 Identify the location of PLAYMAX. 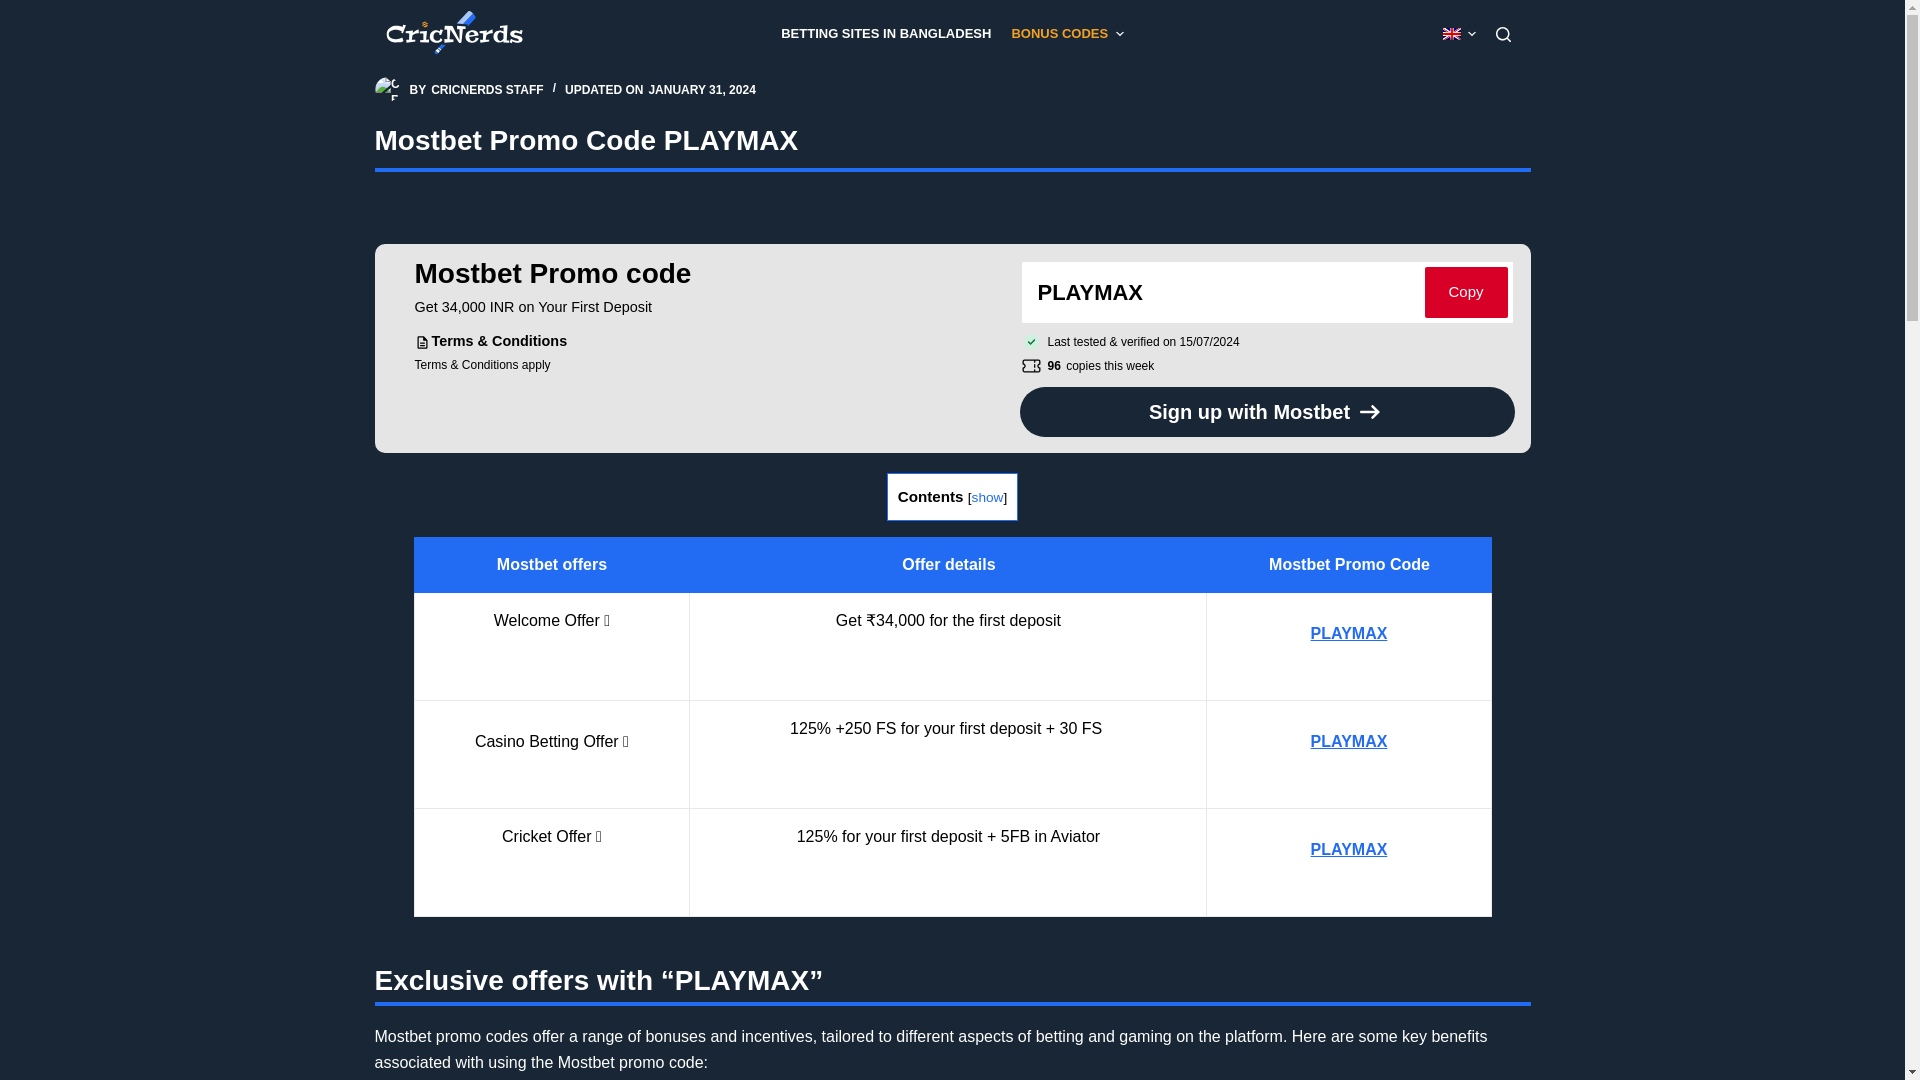
(1350, 849).